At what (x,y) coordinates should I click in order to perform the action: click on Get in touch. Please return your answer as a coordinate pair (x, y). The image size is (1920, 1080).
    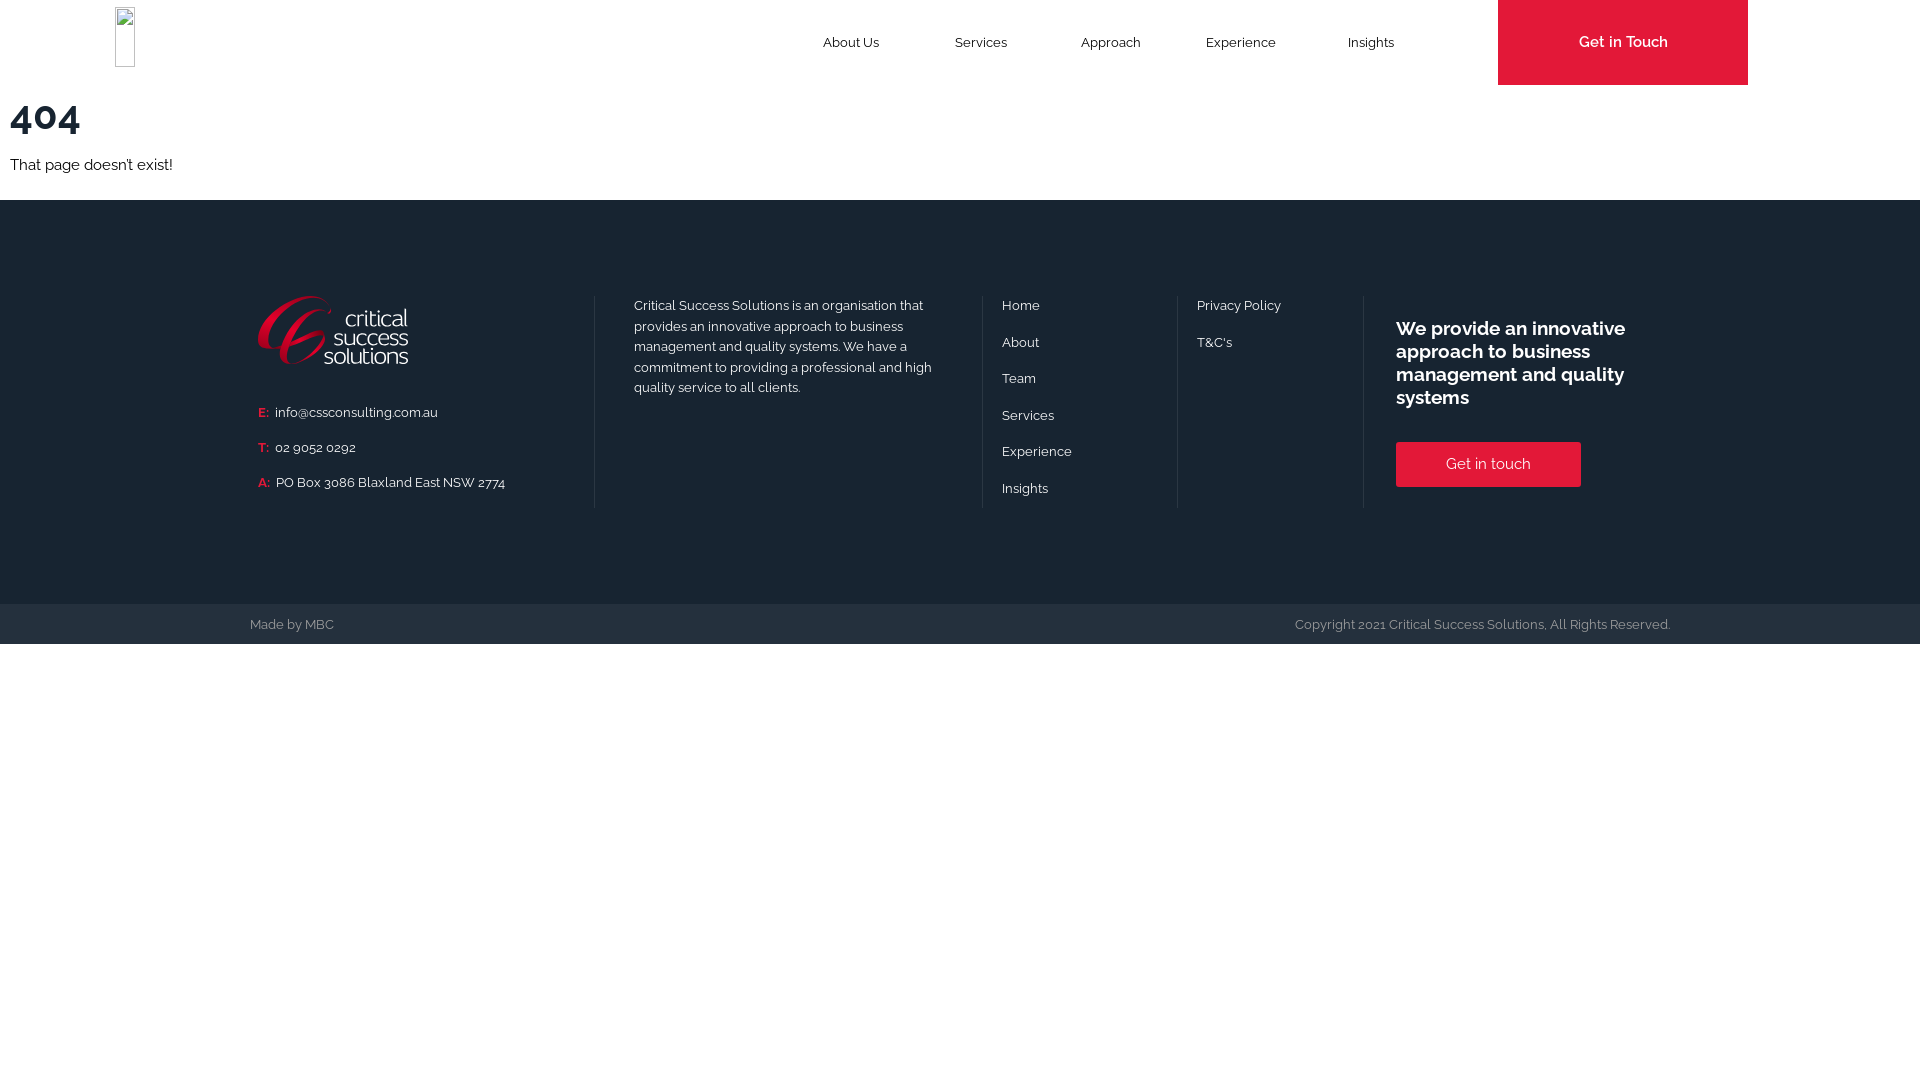
    Looking at the image, I should click on (1488, 464).